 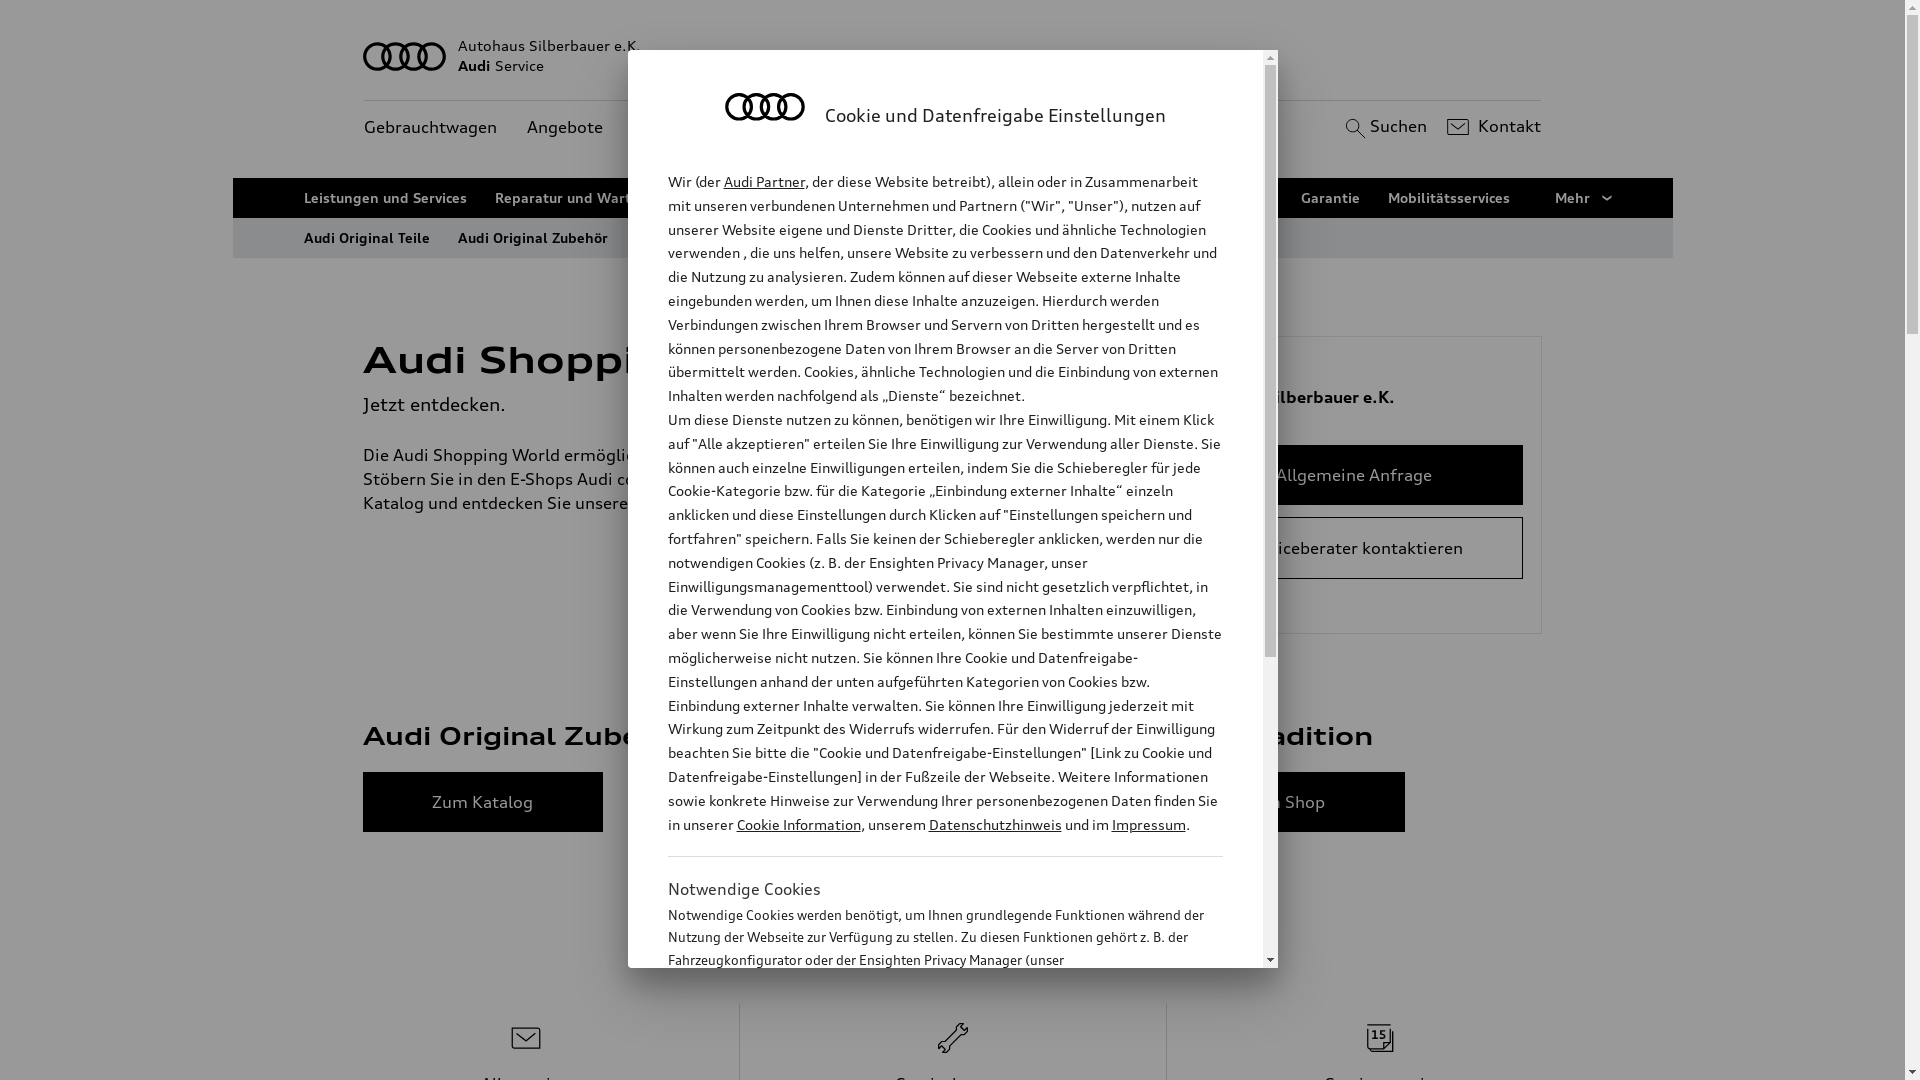 What do you see at coordinates (576, 198) in the screenshot?
I see `Reparatur und Wartung` at bounding box center [576, 198].